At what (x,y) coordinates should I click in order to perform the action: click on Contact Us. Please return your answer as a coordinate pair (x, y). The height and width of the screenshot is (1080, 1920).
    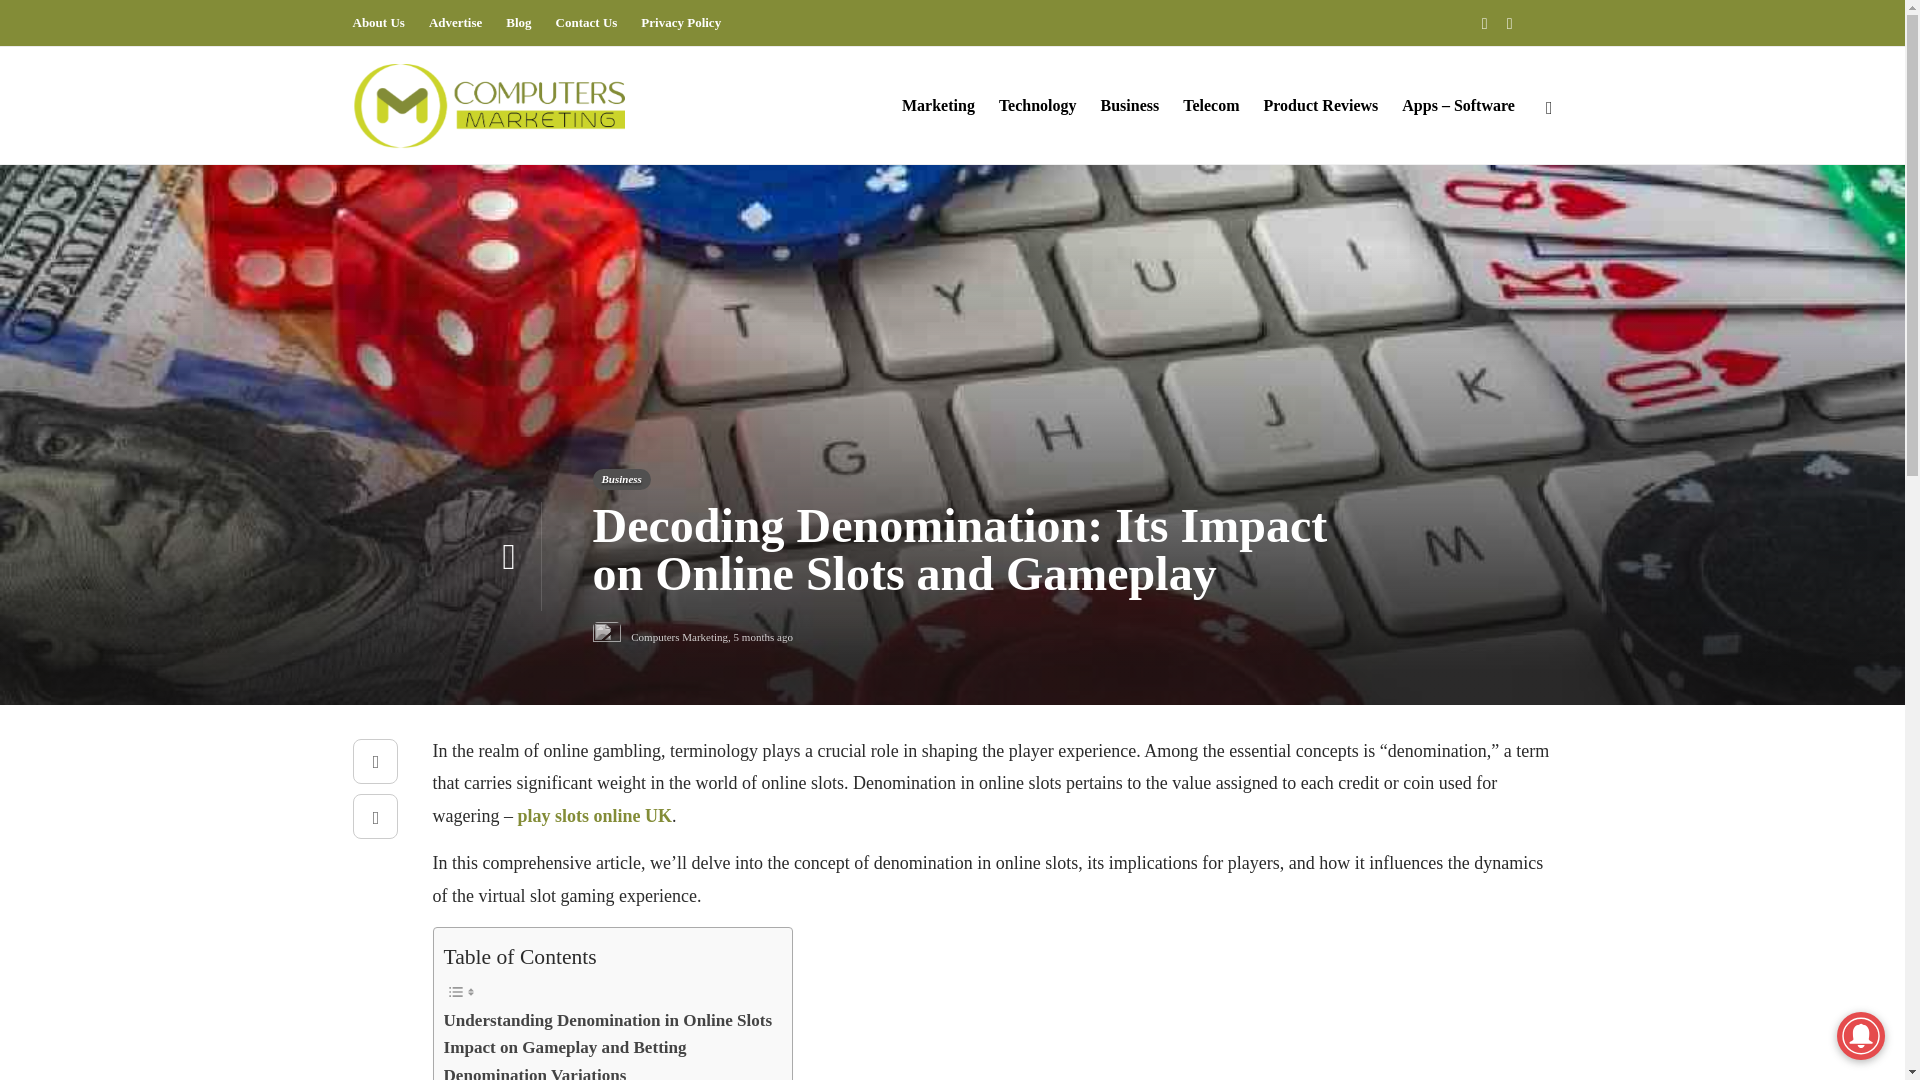
    Looking at the image, I should click on (587, 23).